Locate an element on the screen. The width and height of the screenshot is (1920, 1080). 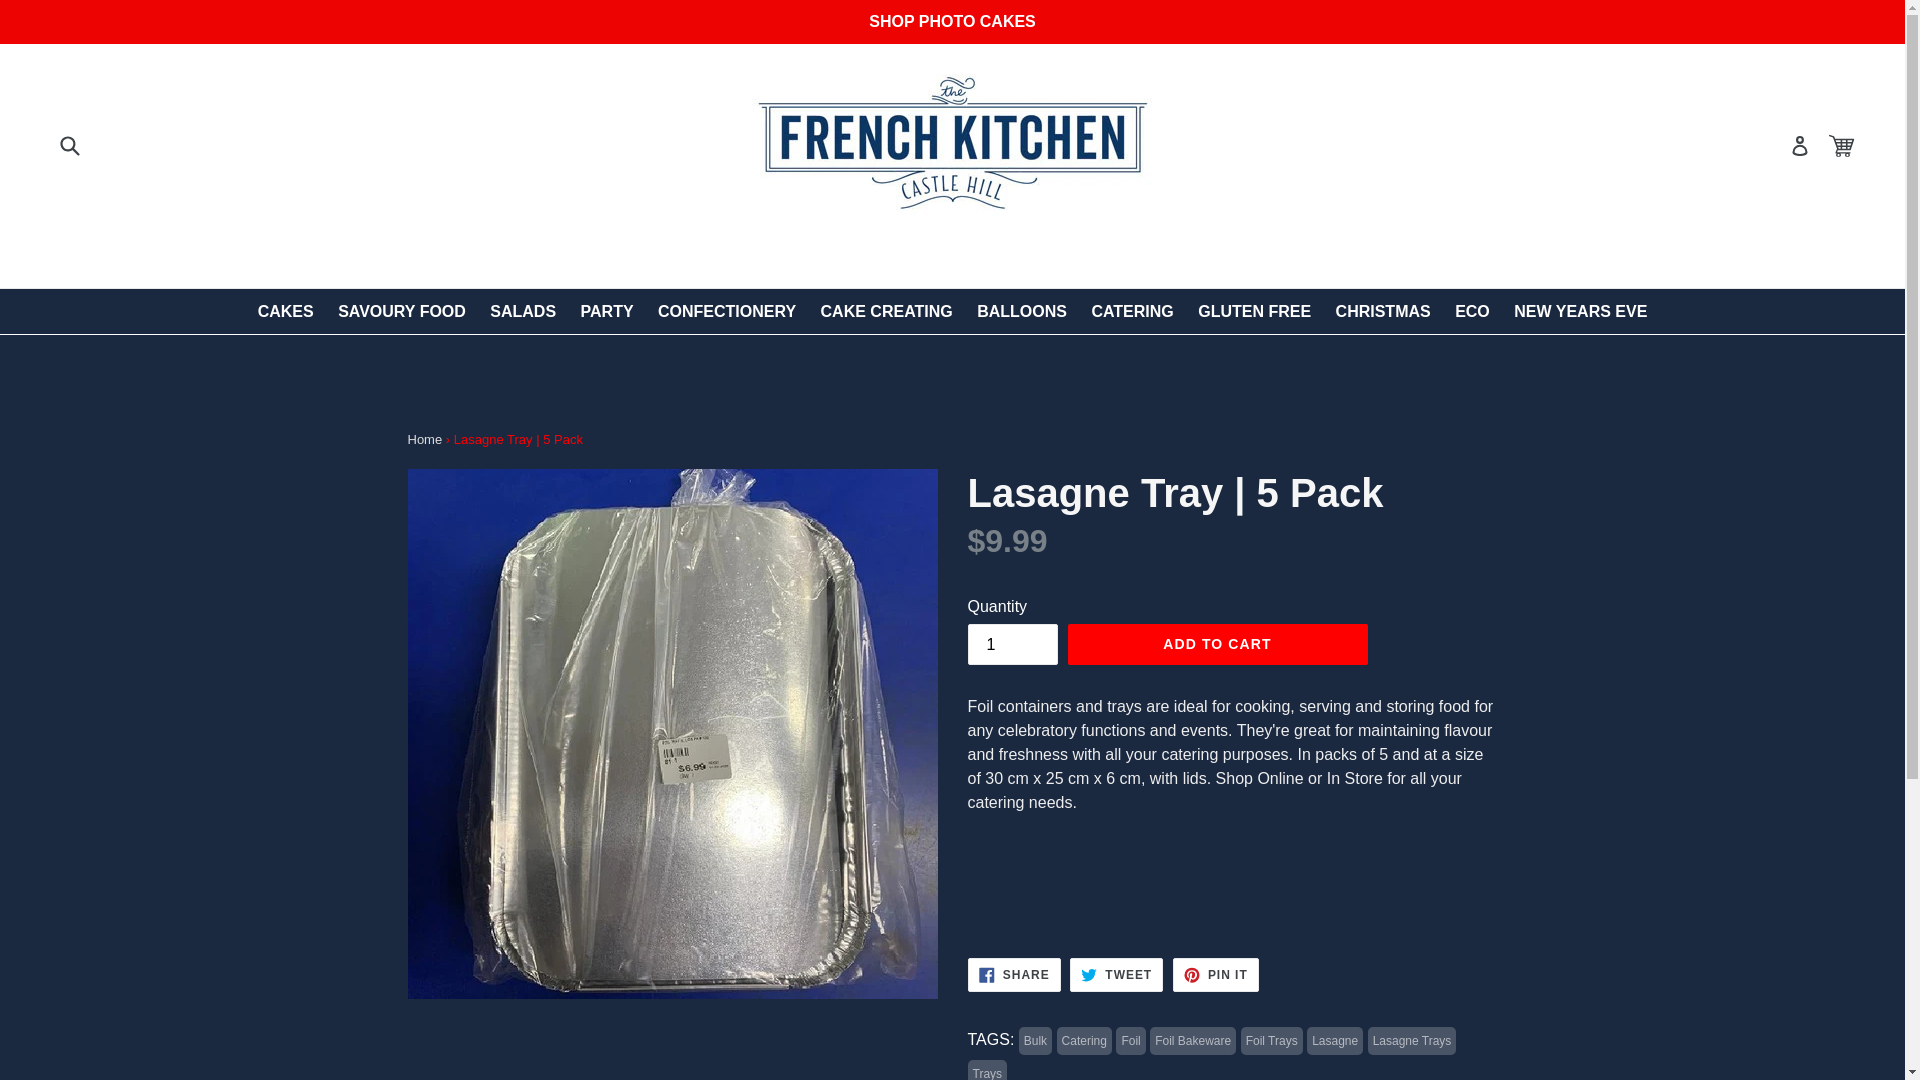
SAVOURY FOOD is located at coordinates (886, 311).